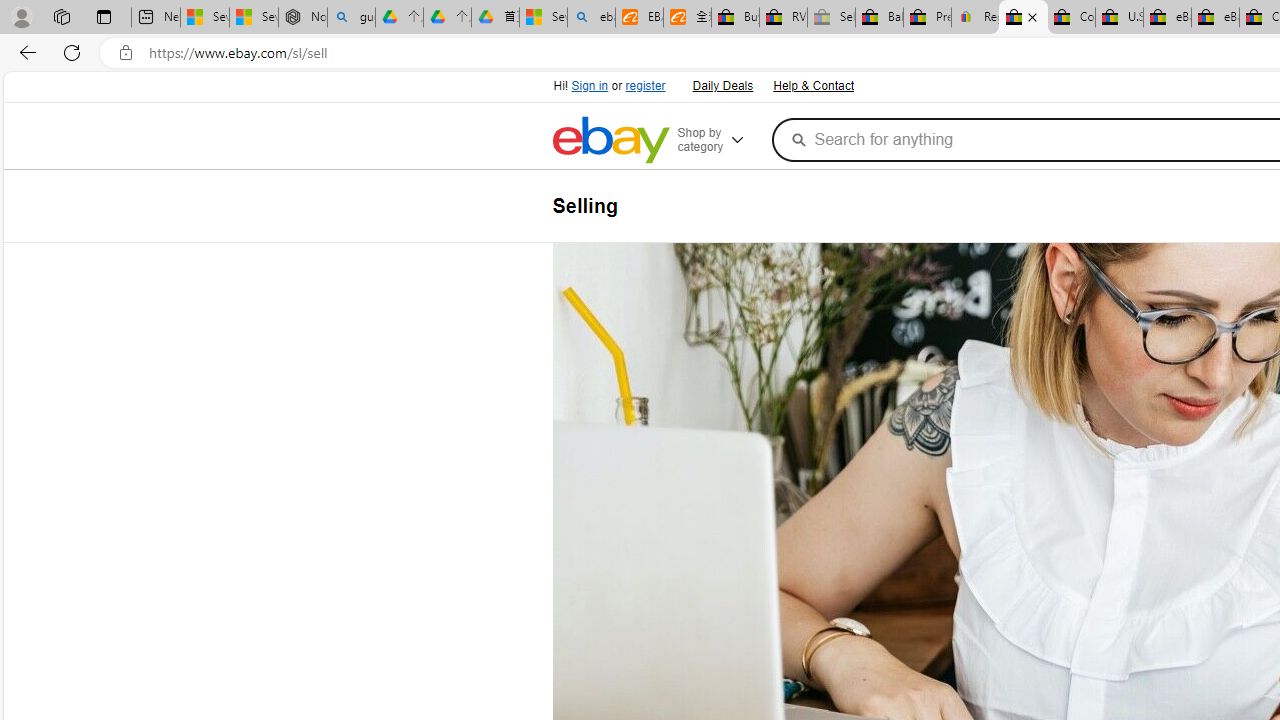 This screenshot has width=1280, height=720. I want to click on Shop by category, so click(720, 140).